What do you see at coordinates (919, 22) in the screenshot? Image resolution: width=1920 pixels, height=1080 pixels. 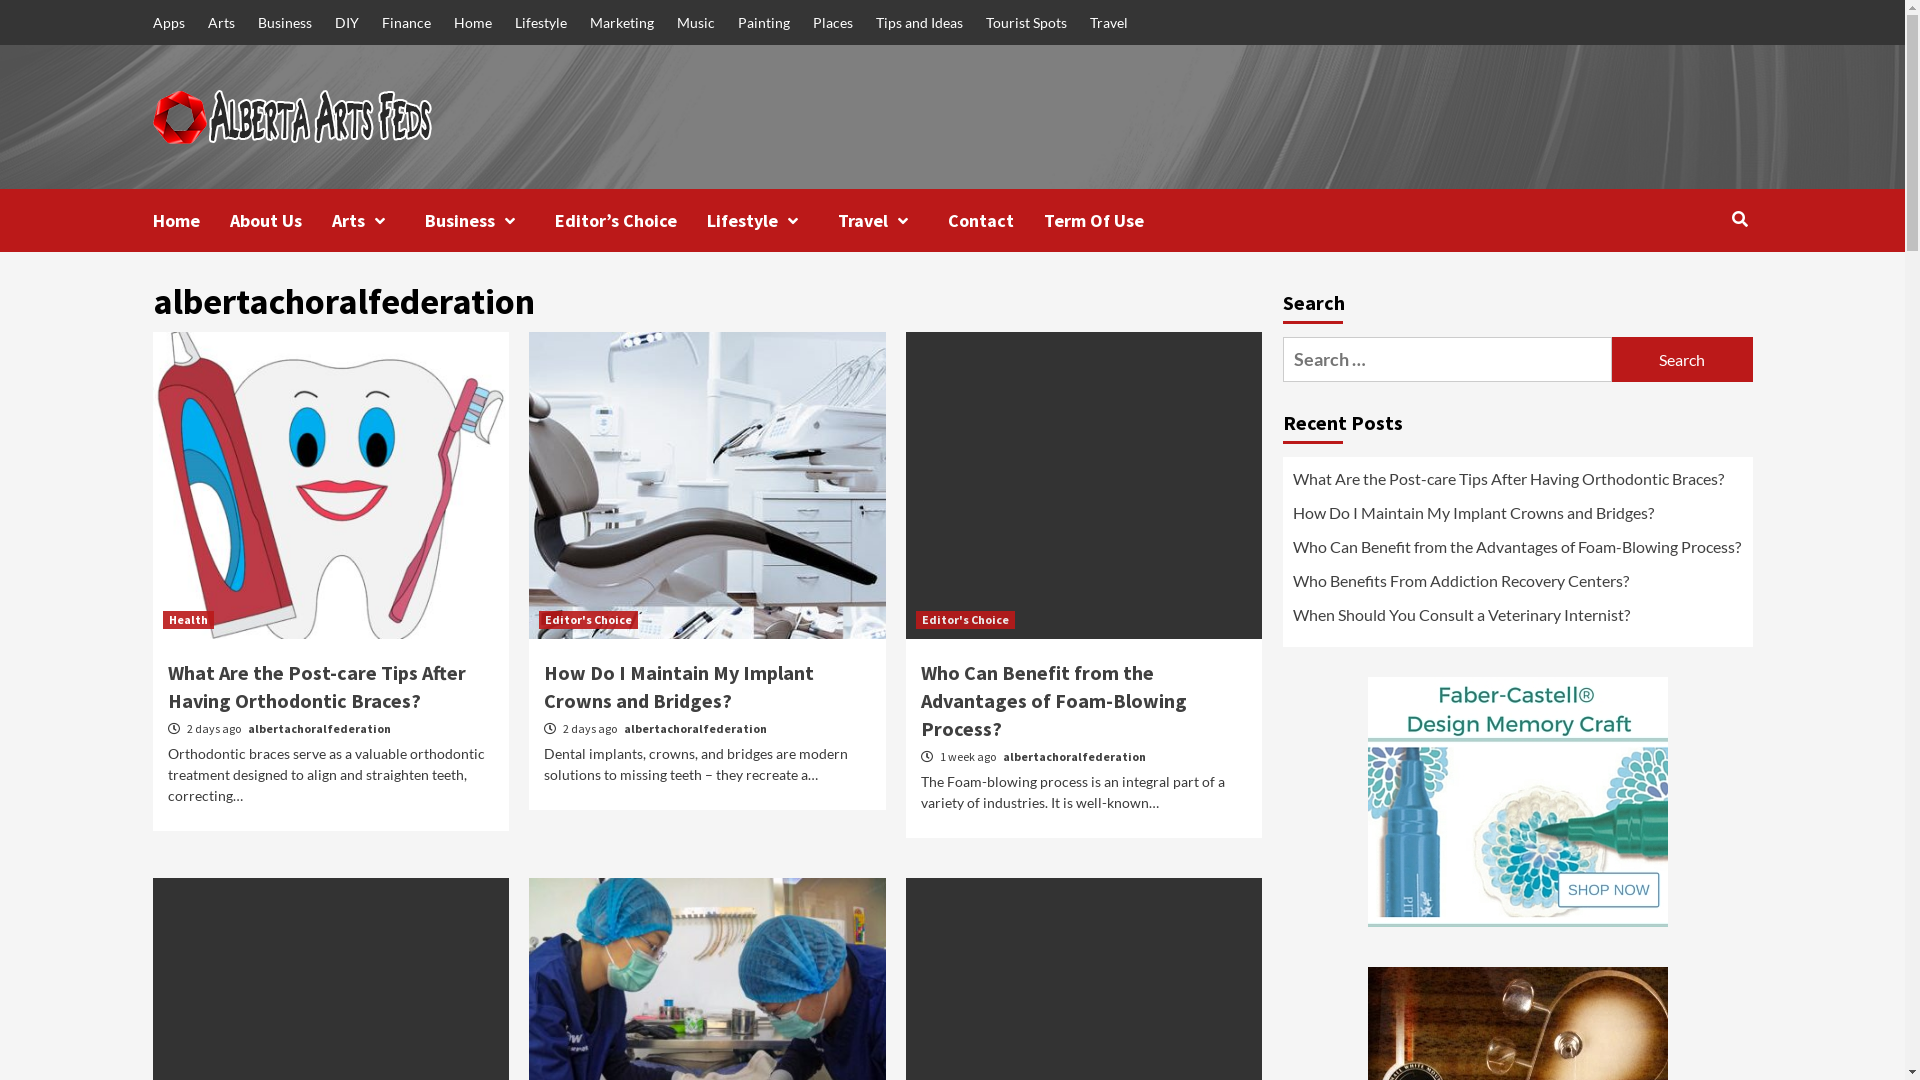 I see `Tips and Ideas` at bounding box center [919, 22].